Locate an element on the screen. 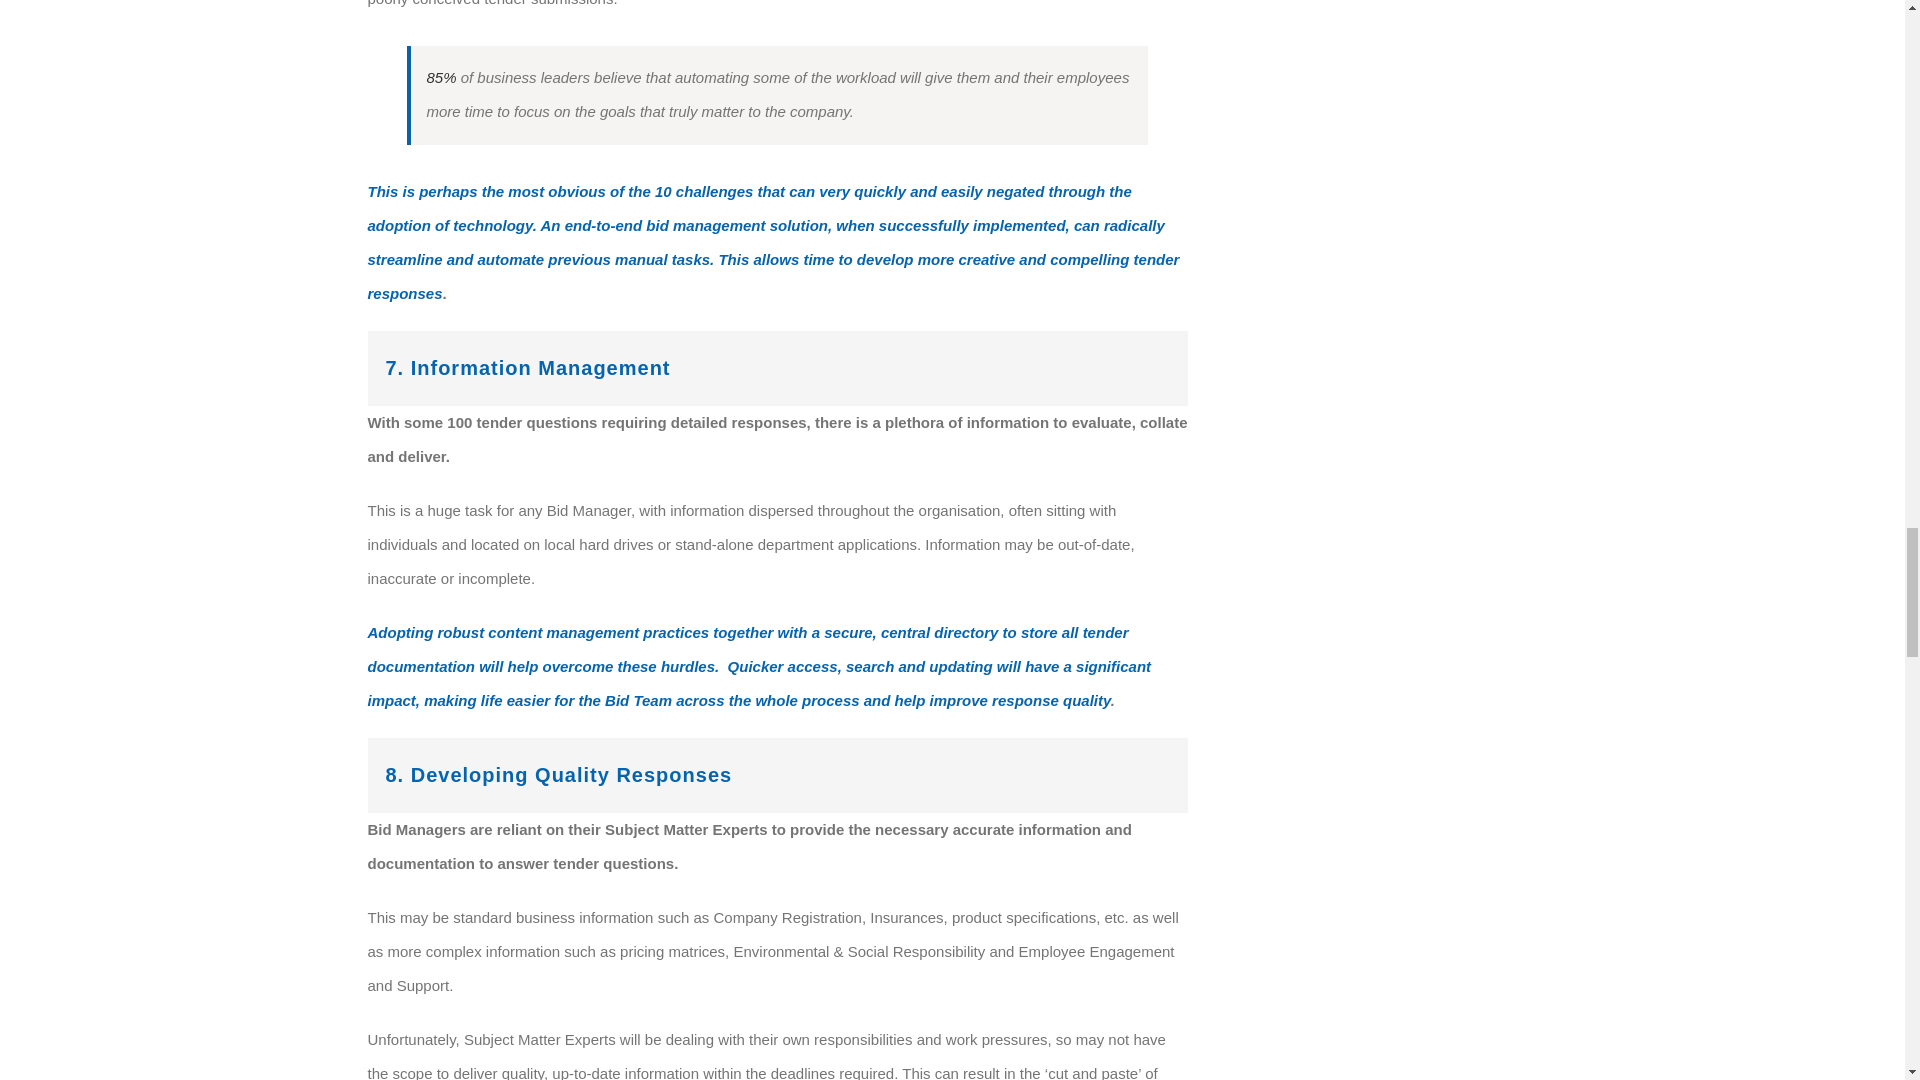 This screenshot has width=1920, height=1080. 8. Developing Quality Responses is located at coordinates (778, 775).